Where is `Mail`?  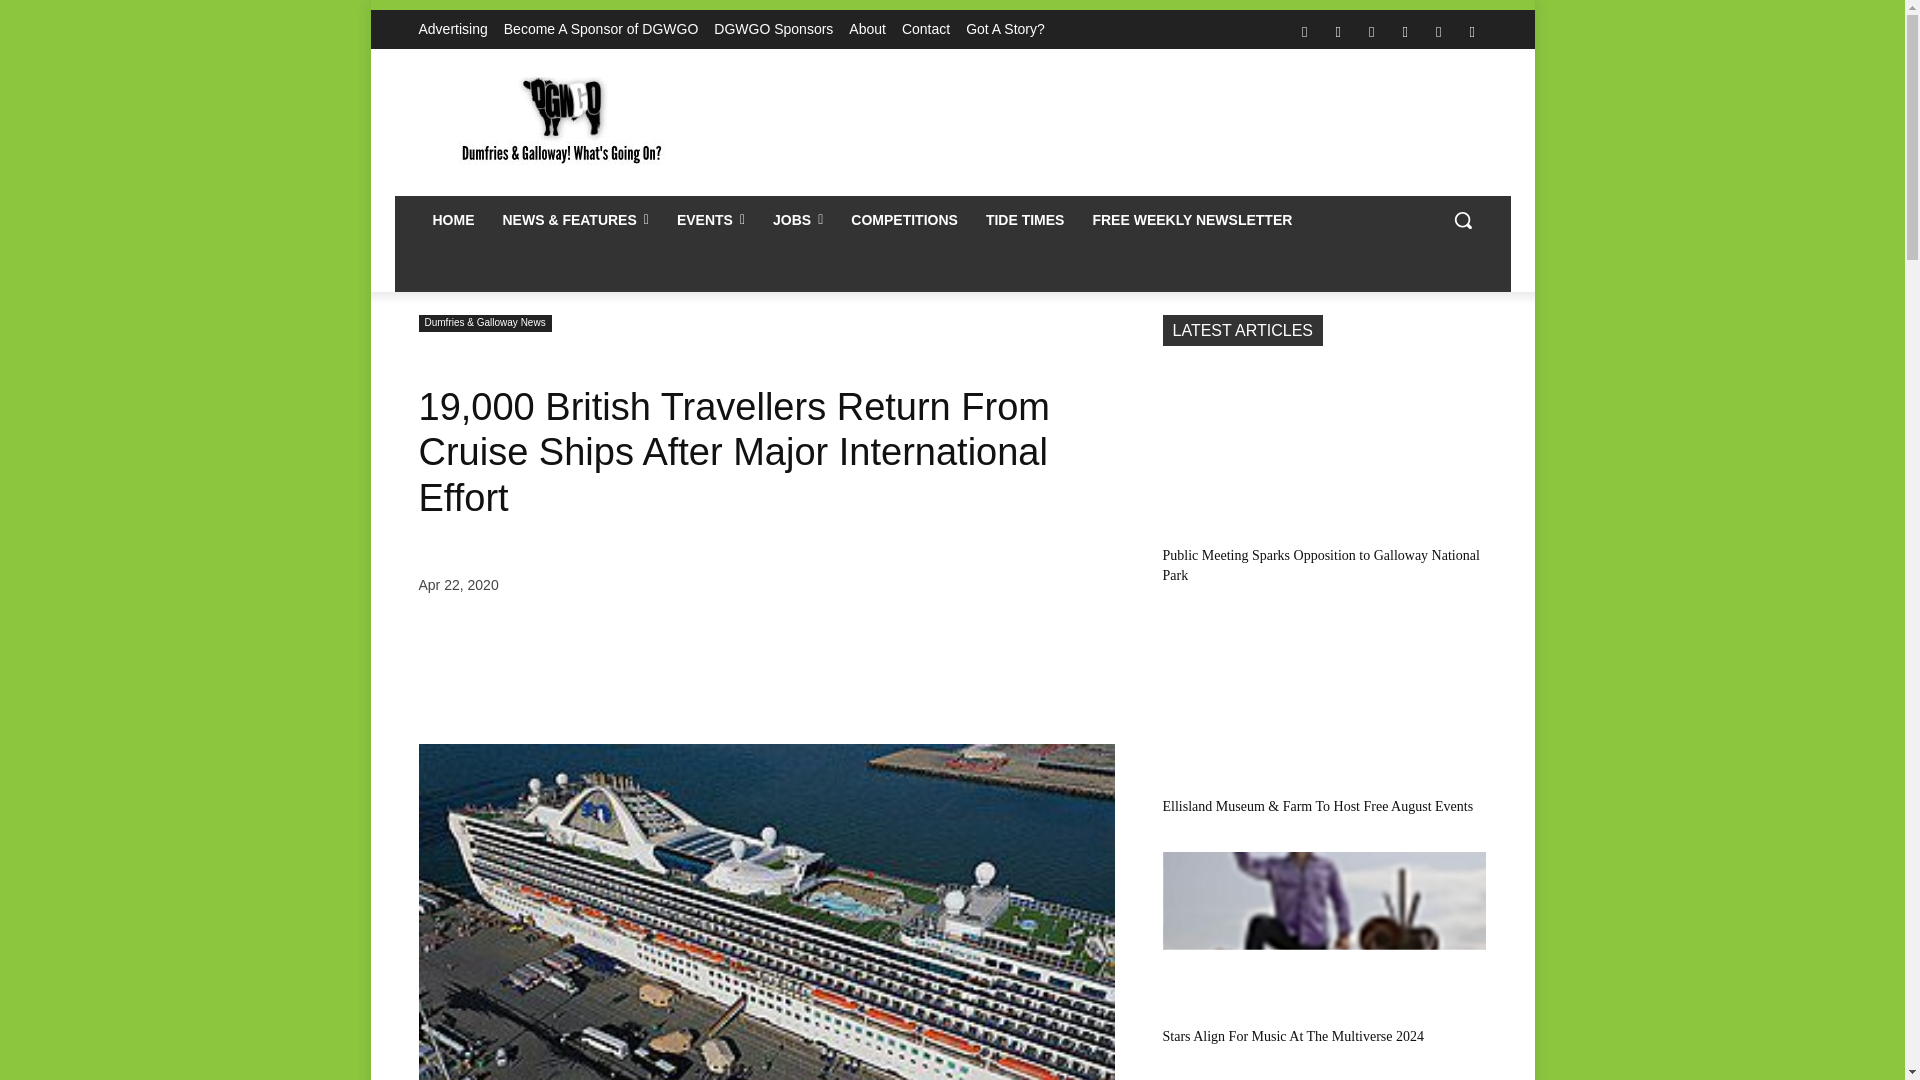
Mail is located at coordinates (1372, 32).